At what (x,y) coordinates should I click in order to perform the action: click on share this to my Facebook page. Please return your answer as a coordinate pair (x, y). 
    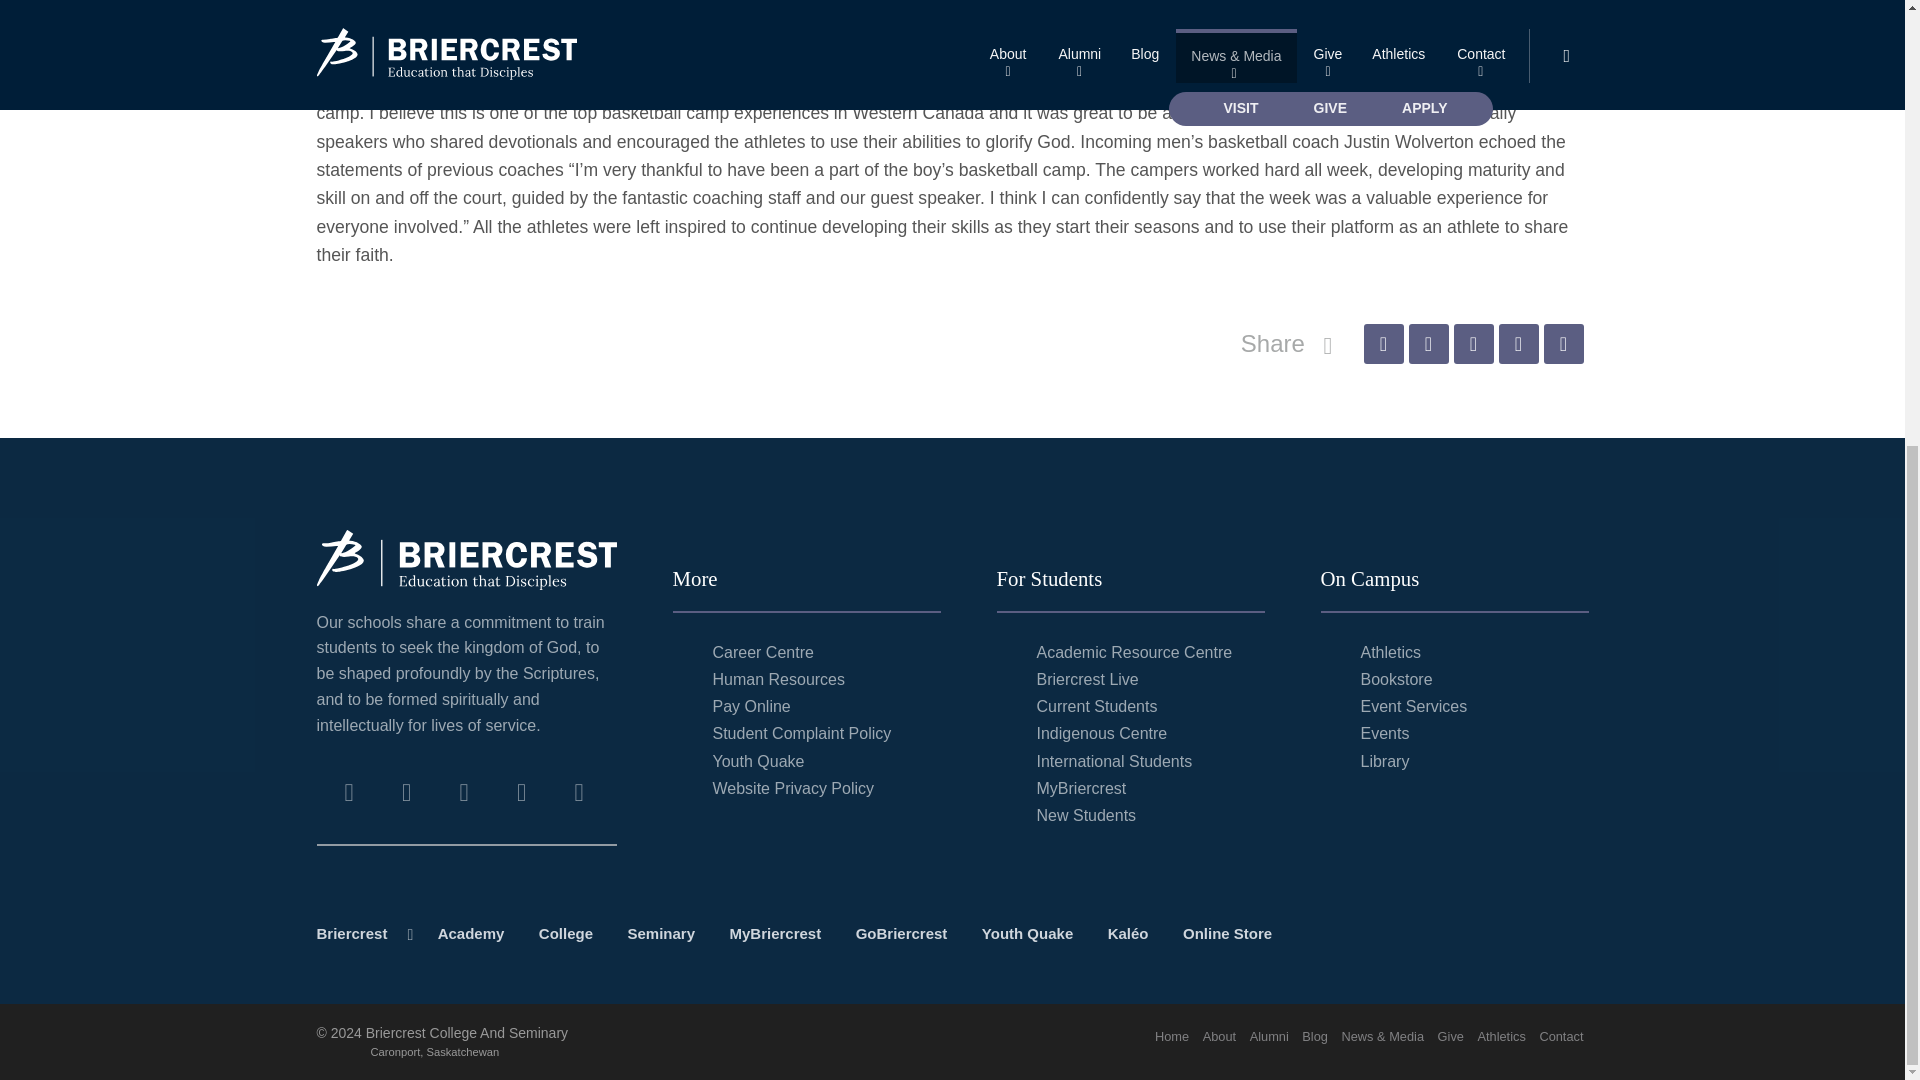
    Looking at the image, I should click on (1383, 344).